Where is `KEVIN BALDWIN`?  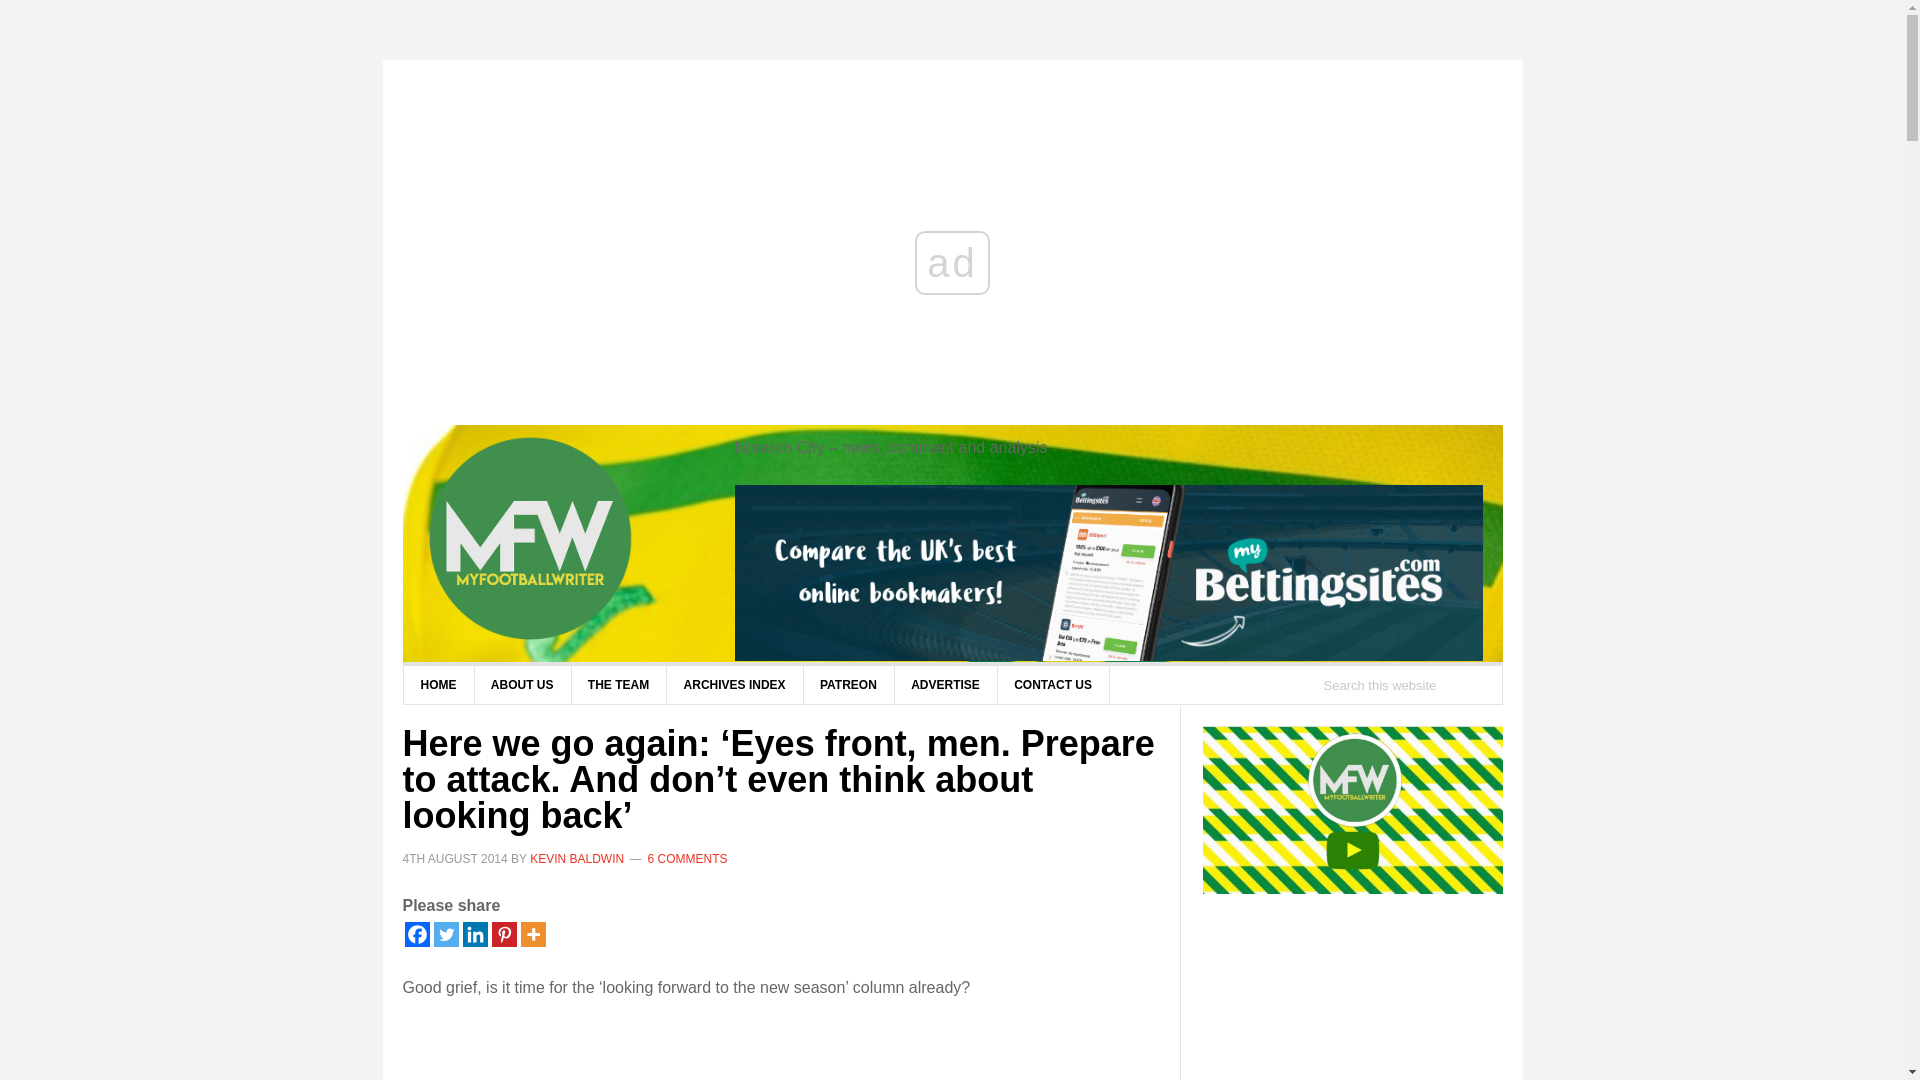
KEVIN BALDWIN is located at coordinates (576, 859).